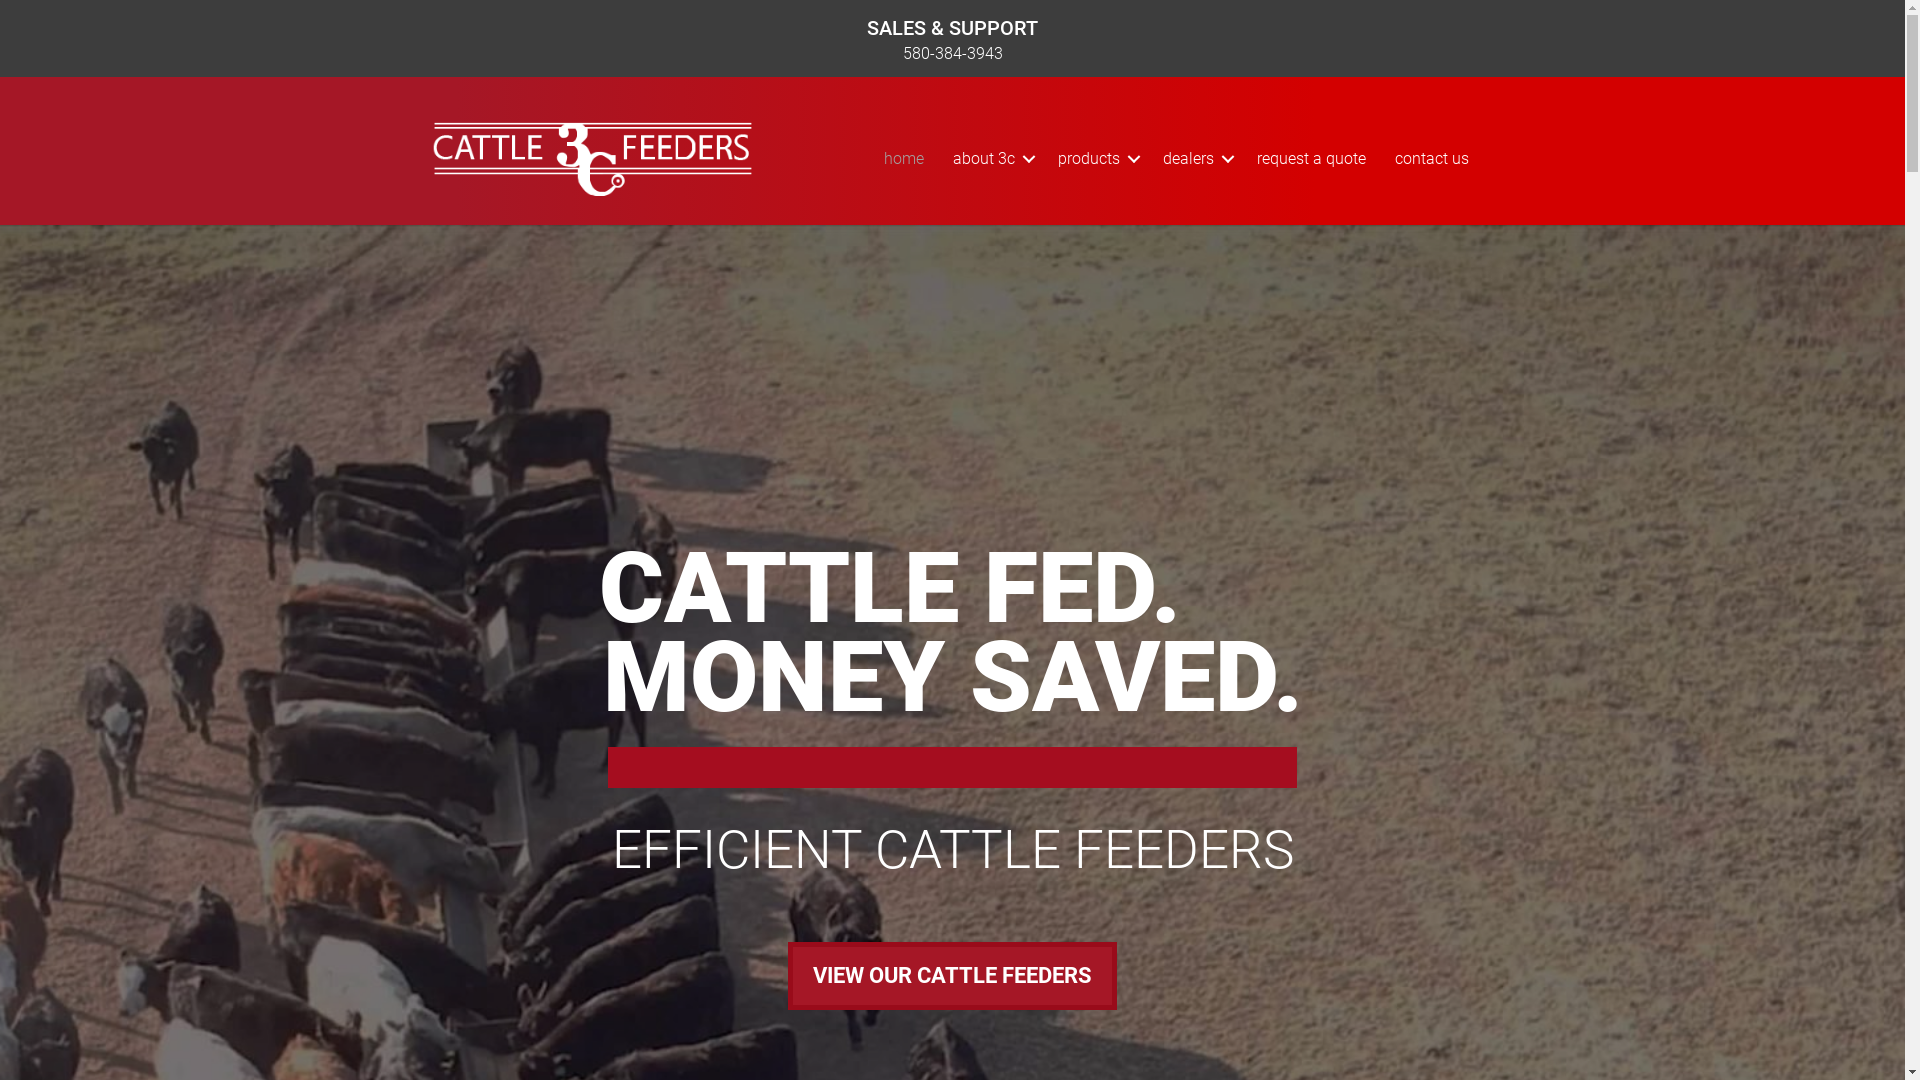  What do you see at coordinates (1310, 158) in the screenshot?
I see `request a quote` at bounding box center [1310, 158].